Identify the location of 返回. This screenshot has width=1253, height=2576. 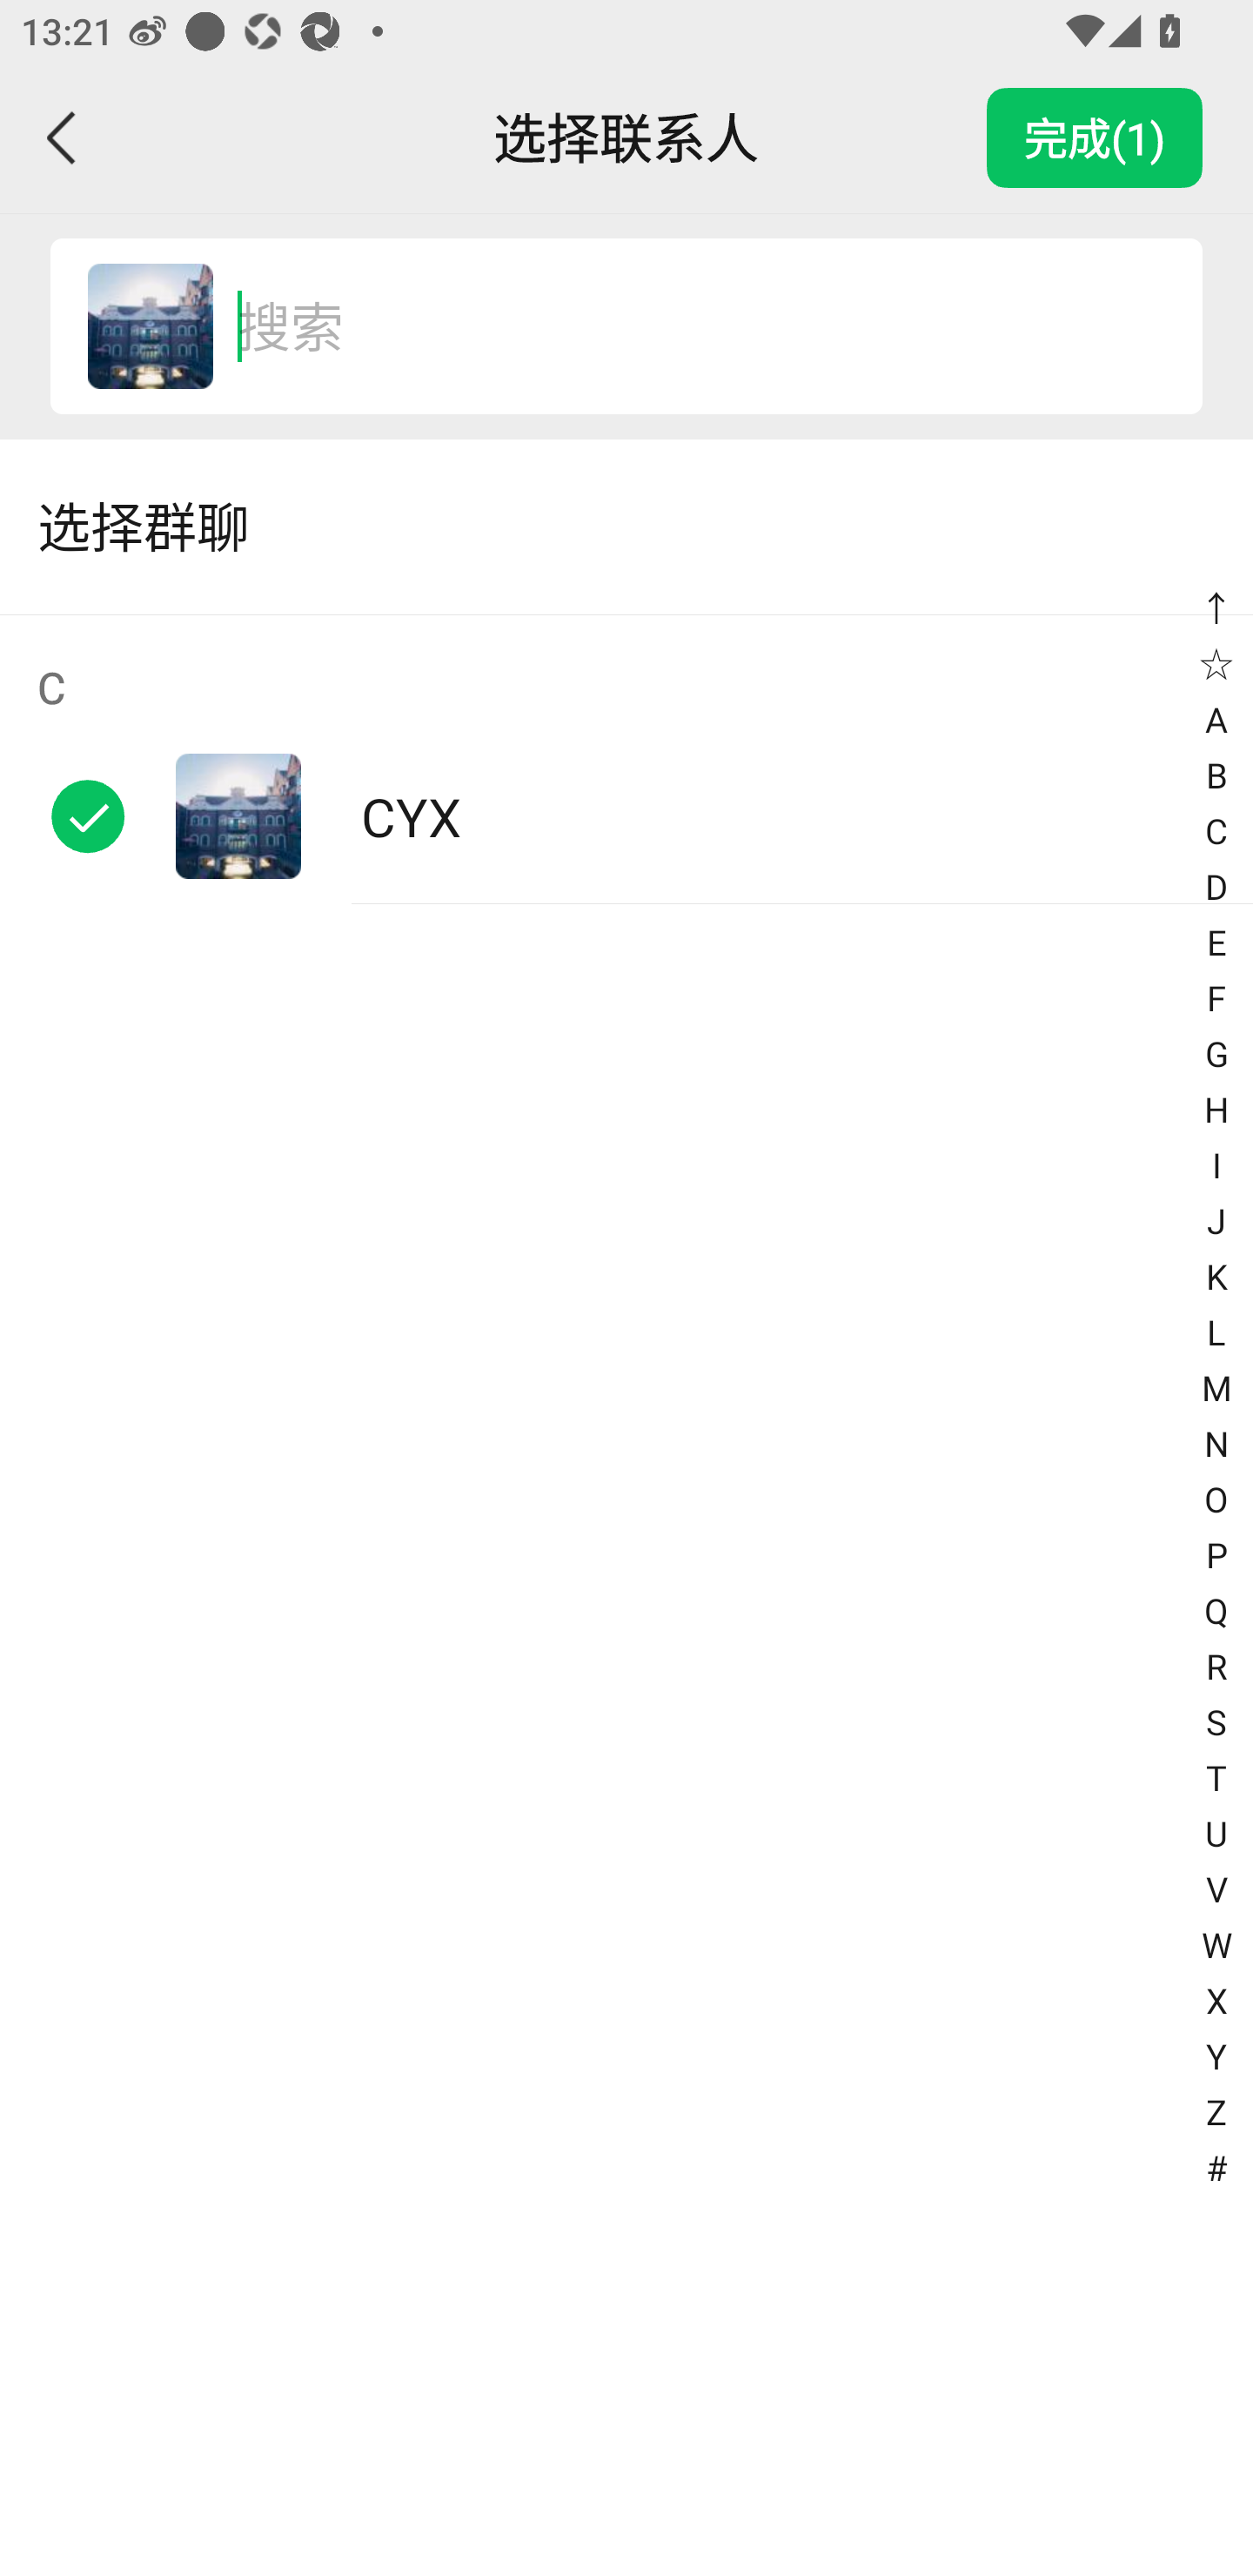
(63, 138).